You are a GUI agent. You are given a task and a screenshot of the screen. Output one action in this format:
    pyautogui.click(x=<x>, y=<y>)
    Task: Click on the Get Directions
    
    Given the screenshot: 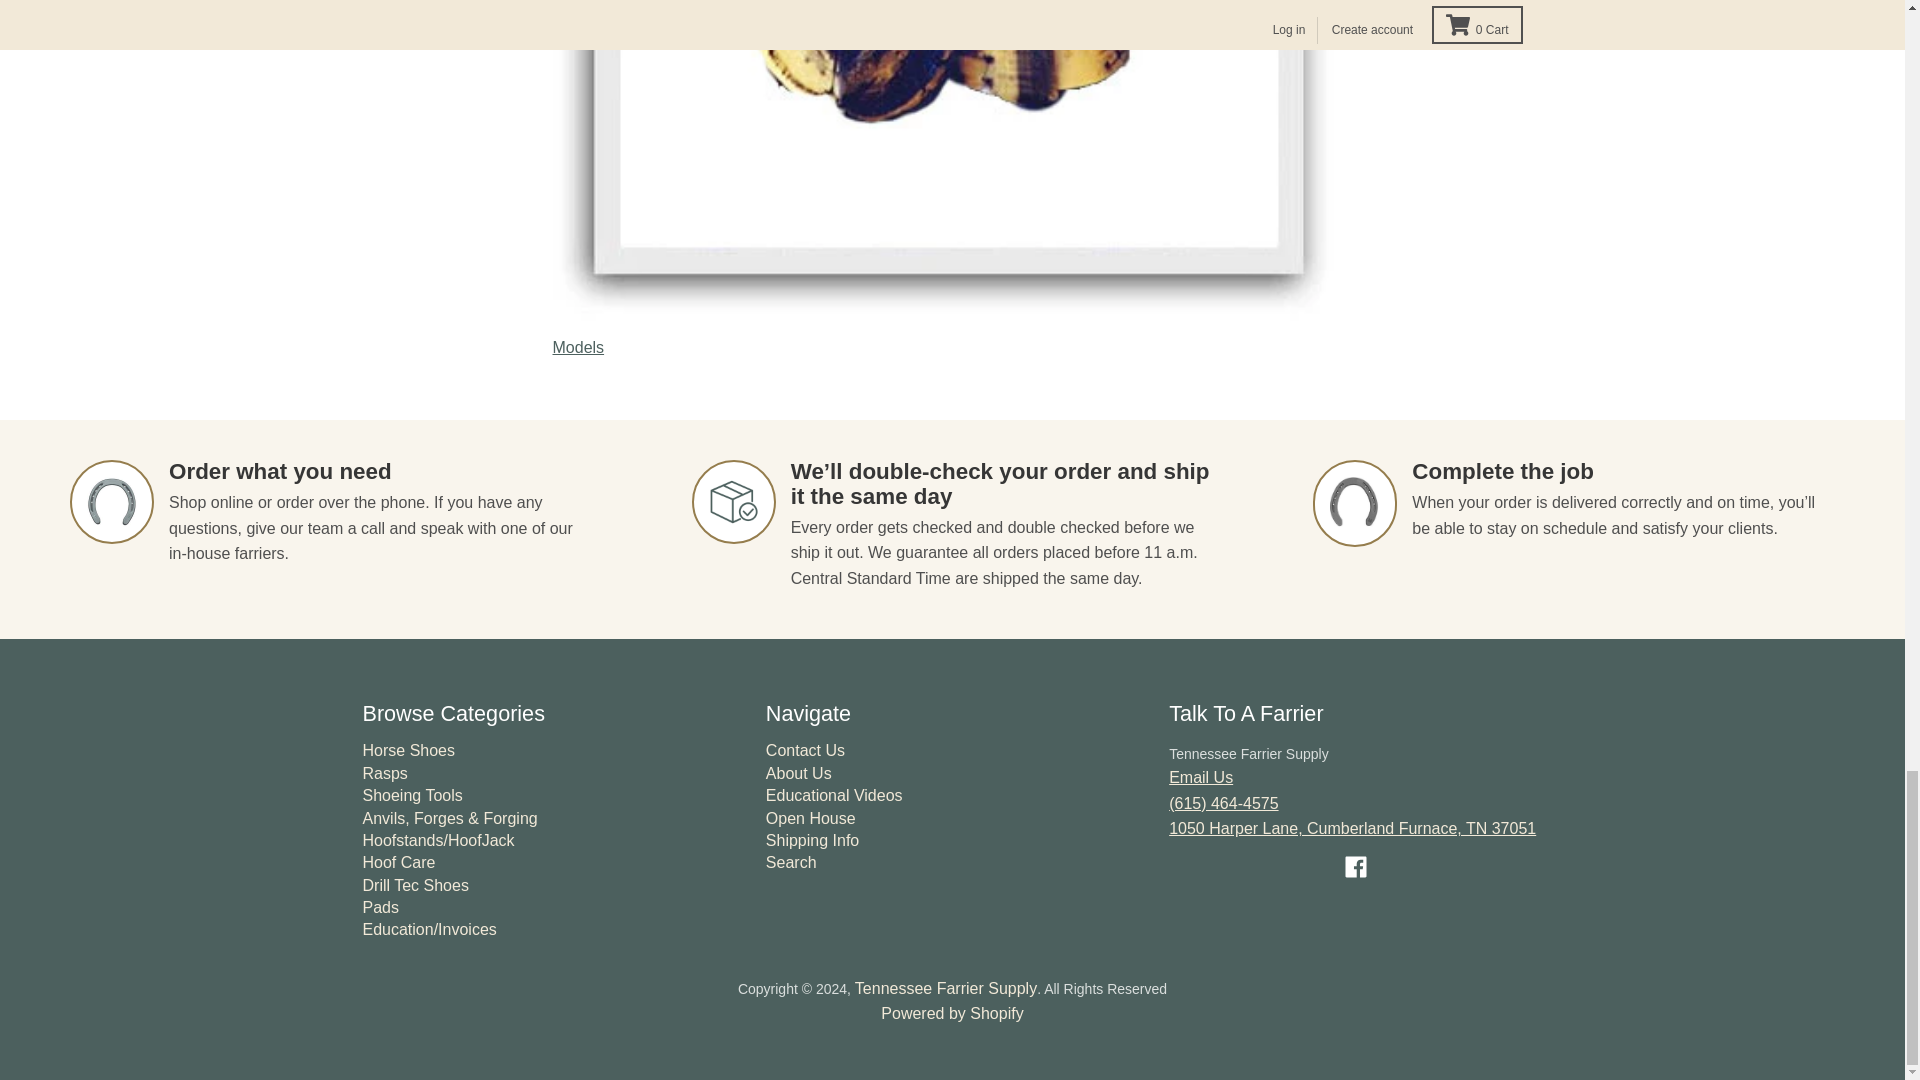 What is the action you would take?
    pyautogui.click(x=1352, y=840)
    